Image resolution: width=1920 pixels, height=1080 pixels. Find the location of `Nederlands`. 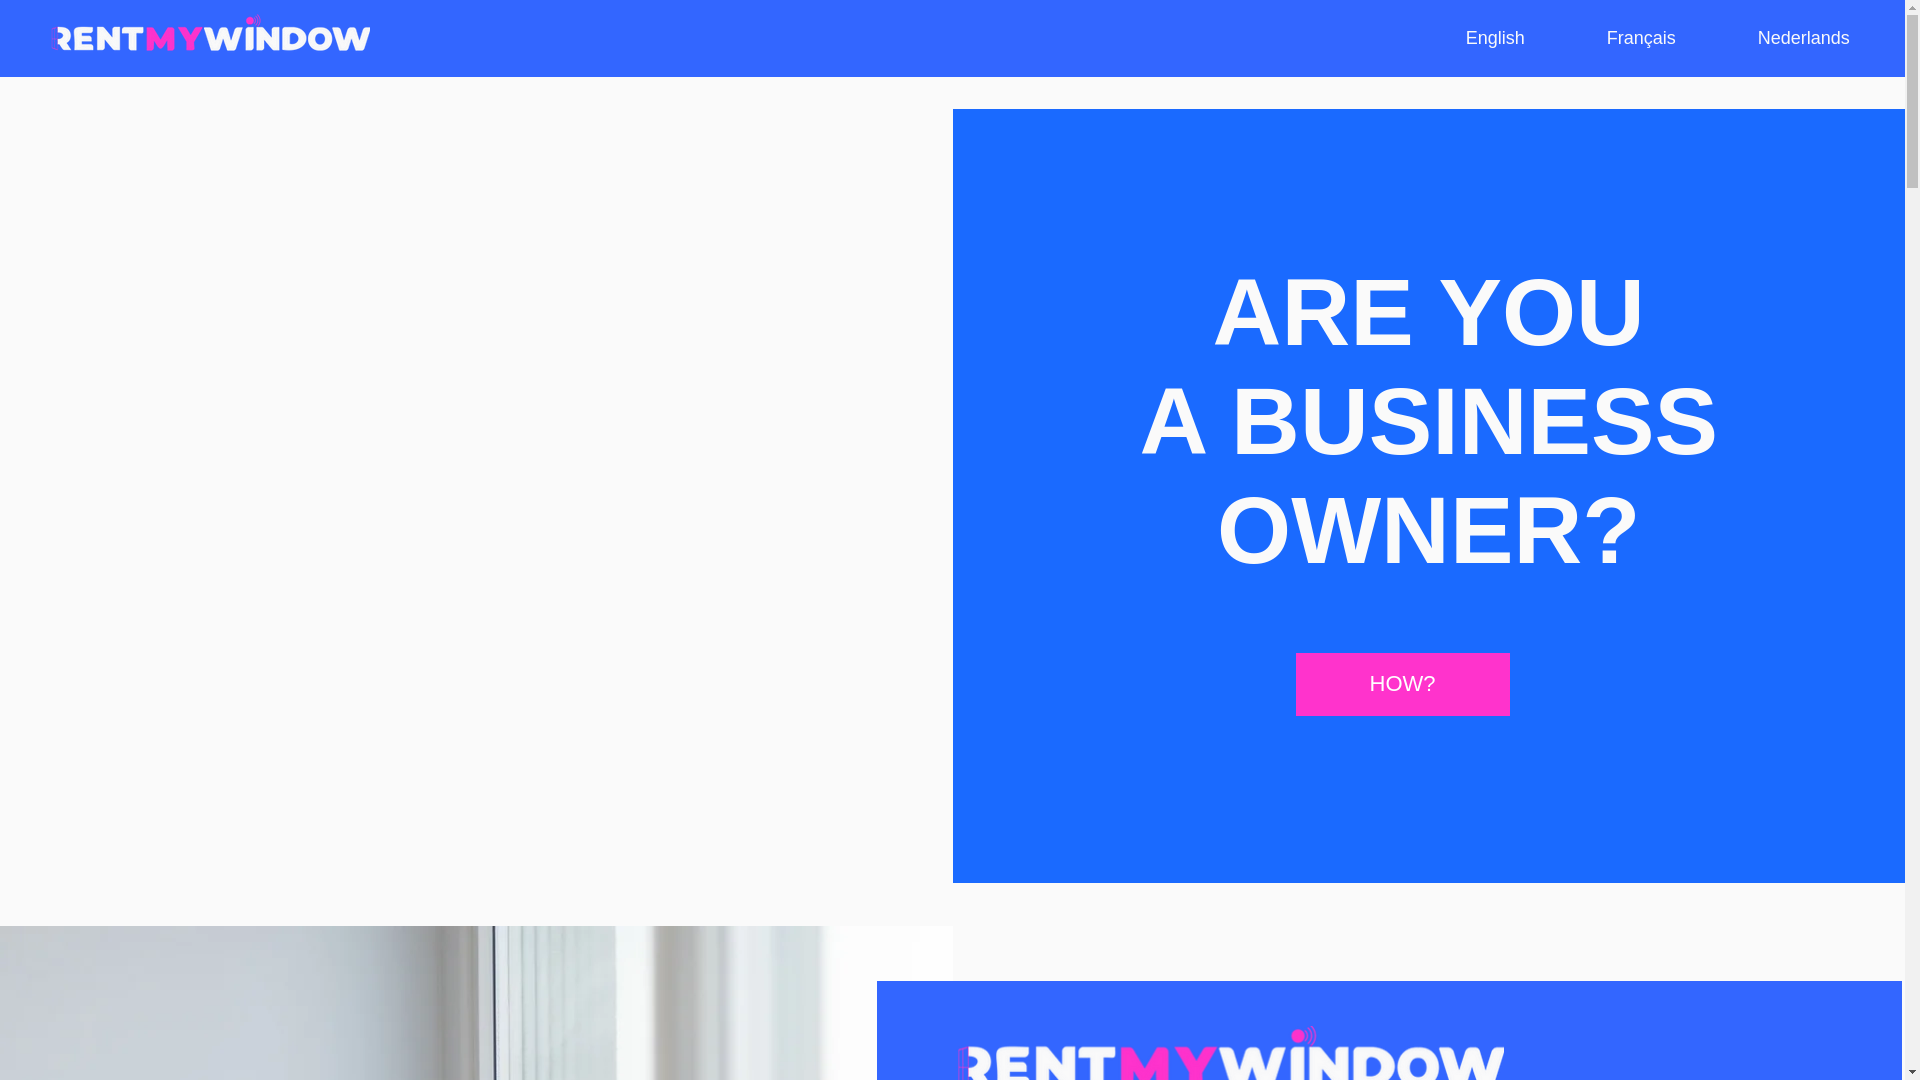

Nederlands is located at coordinates (1804, 38).